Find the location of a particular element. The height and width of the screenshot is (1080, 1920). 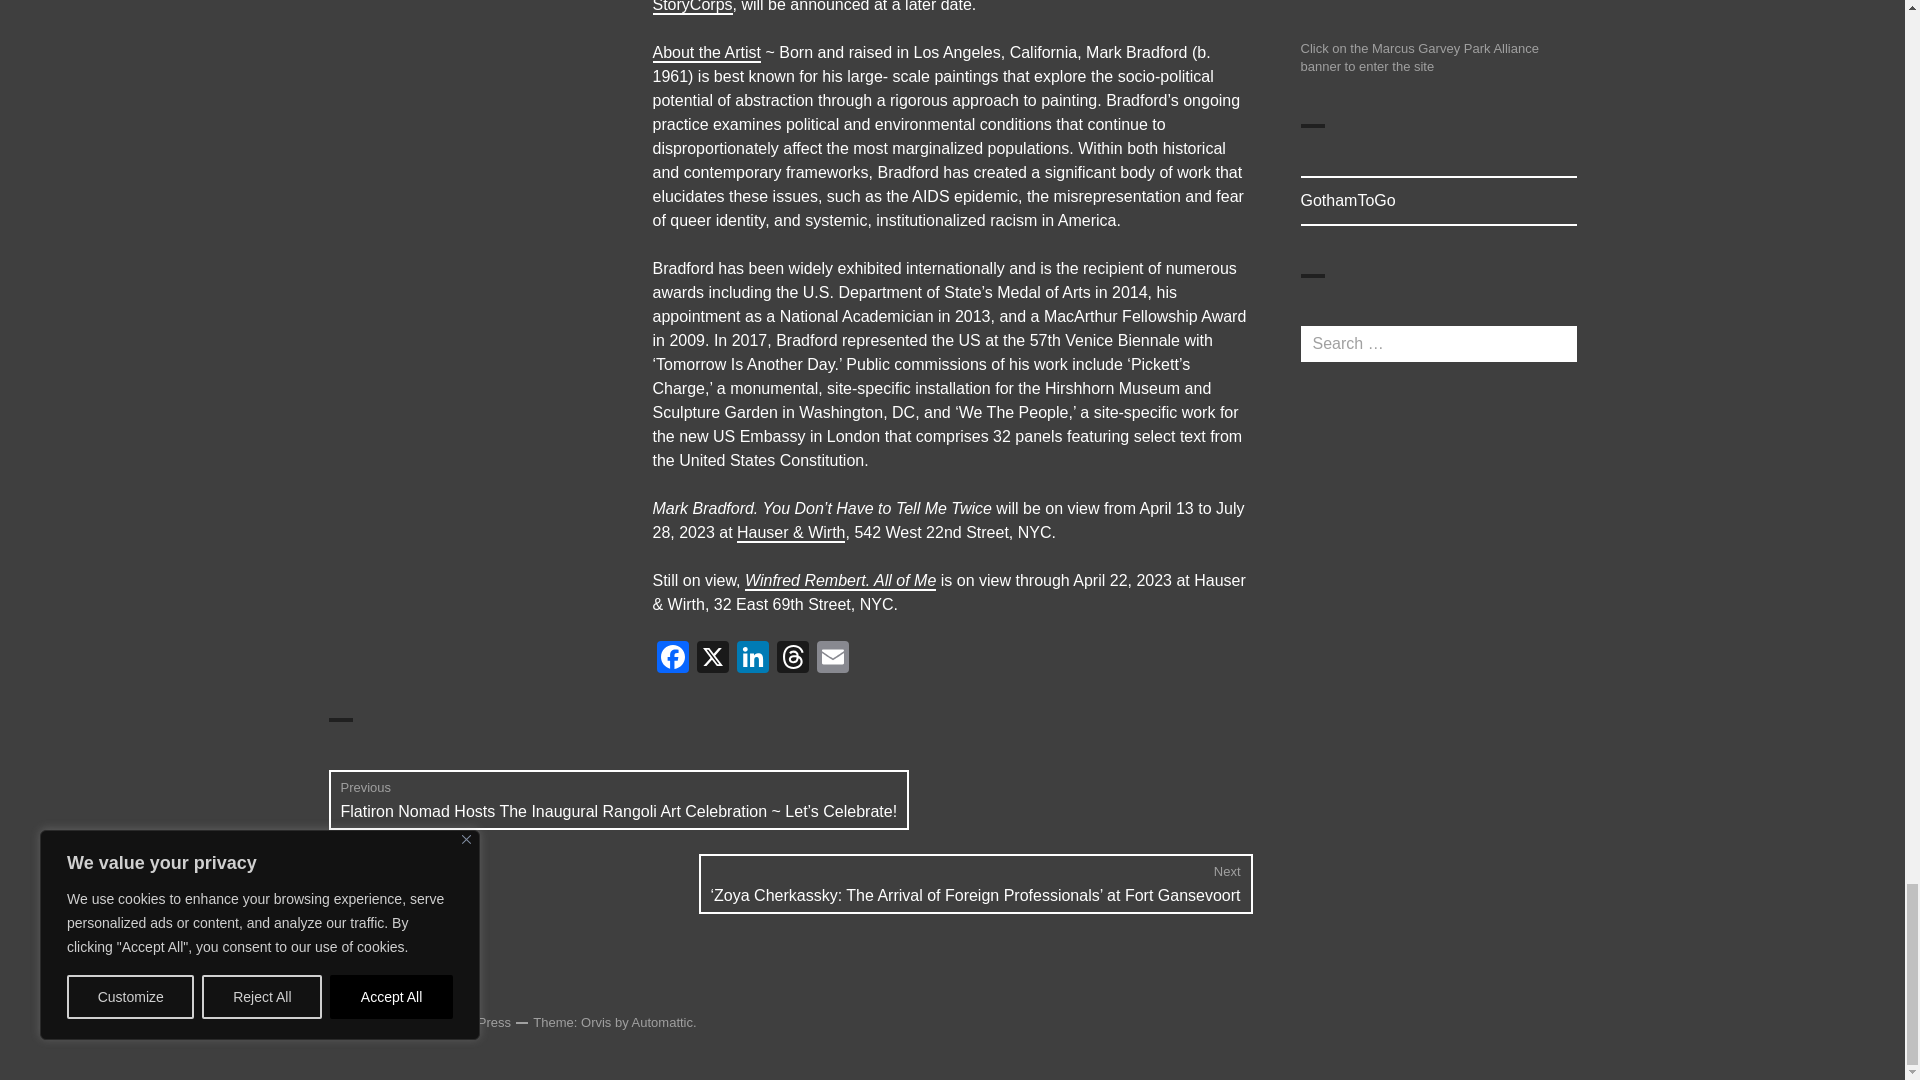

X is located at coordinates (711, 660).